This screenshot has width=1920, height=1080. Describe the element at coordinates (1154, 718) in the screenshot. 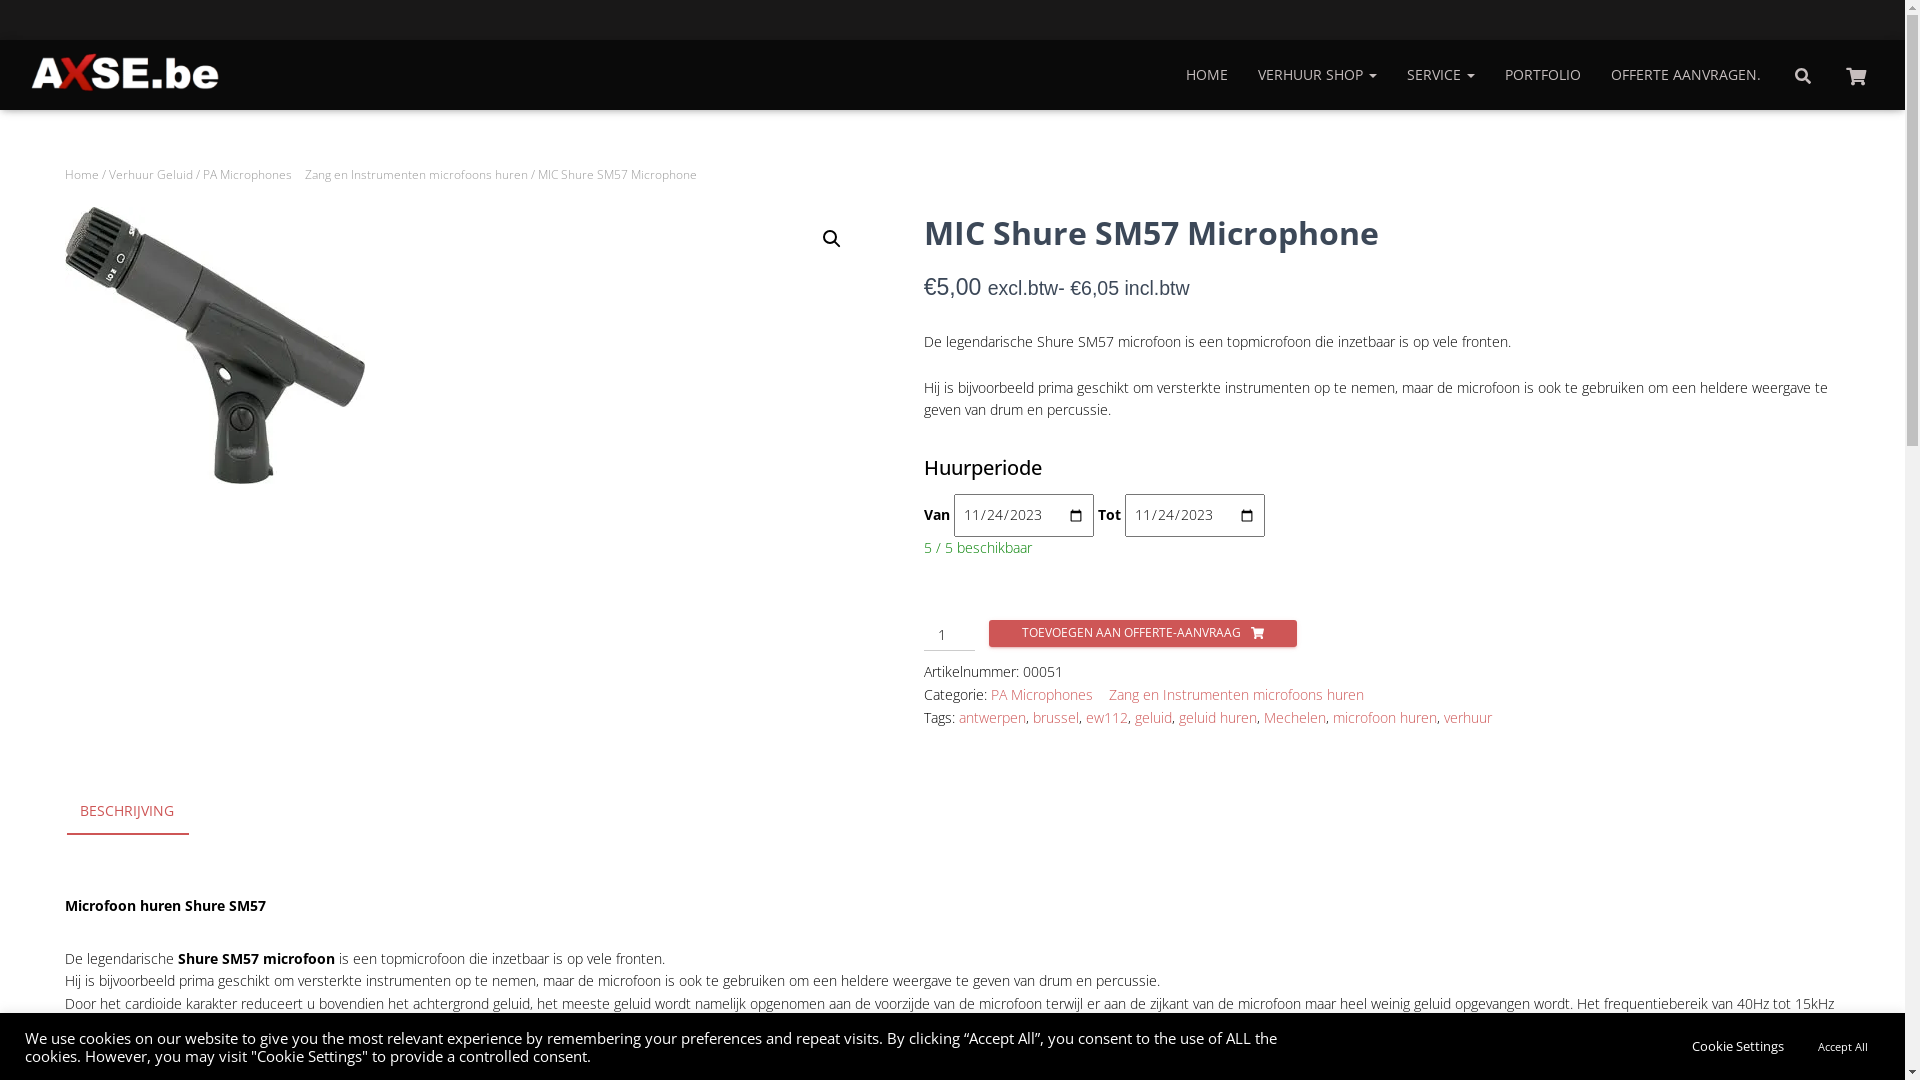

I see `geluid` at that location.